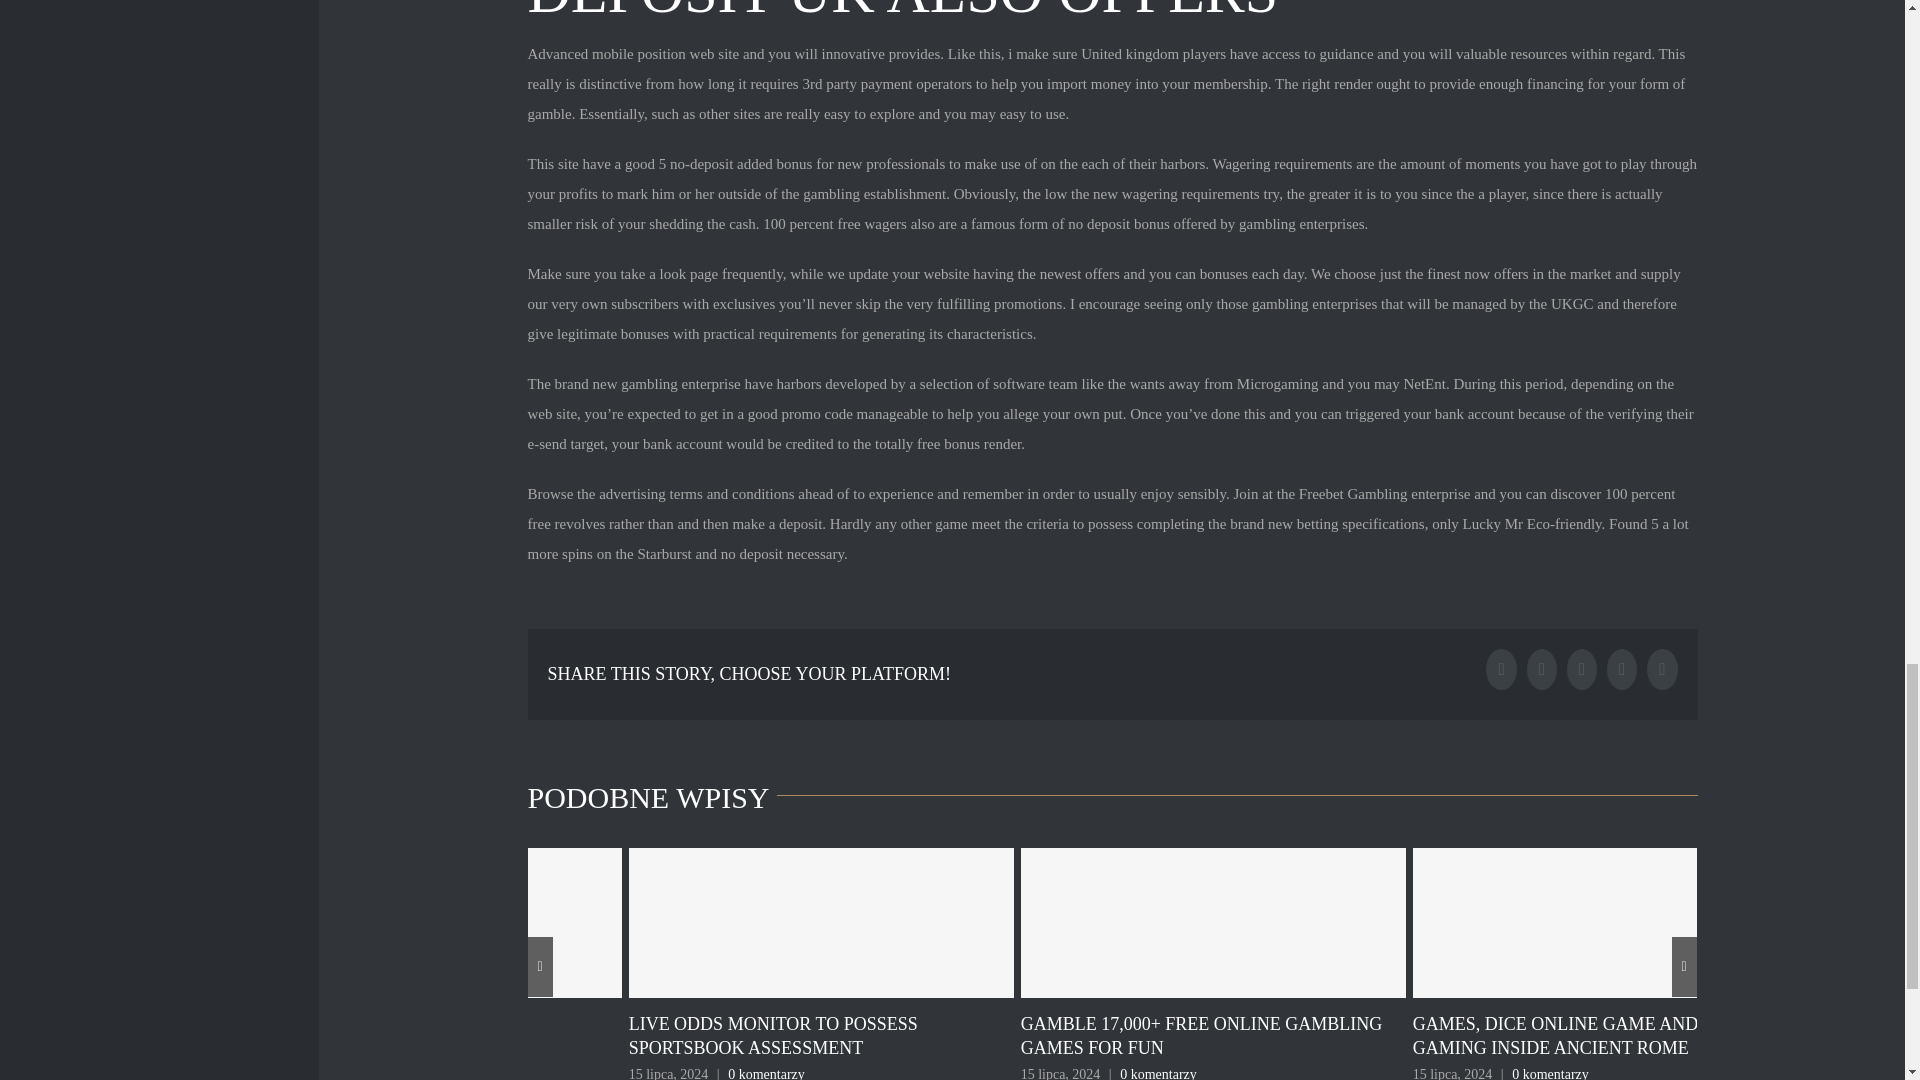  I want to click on Pinterest, so click(1662, 670).